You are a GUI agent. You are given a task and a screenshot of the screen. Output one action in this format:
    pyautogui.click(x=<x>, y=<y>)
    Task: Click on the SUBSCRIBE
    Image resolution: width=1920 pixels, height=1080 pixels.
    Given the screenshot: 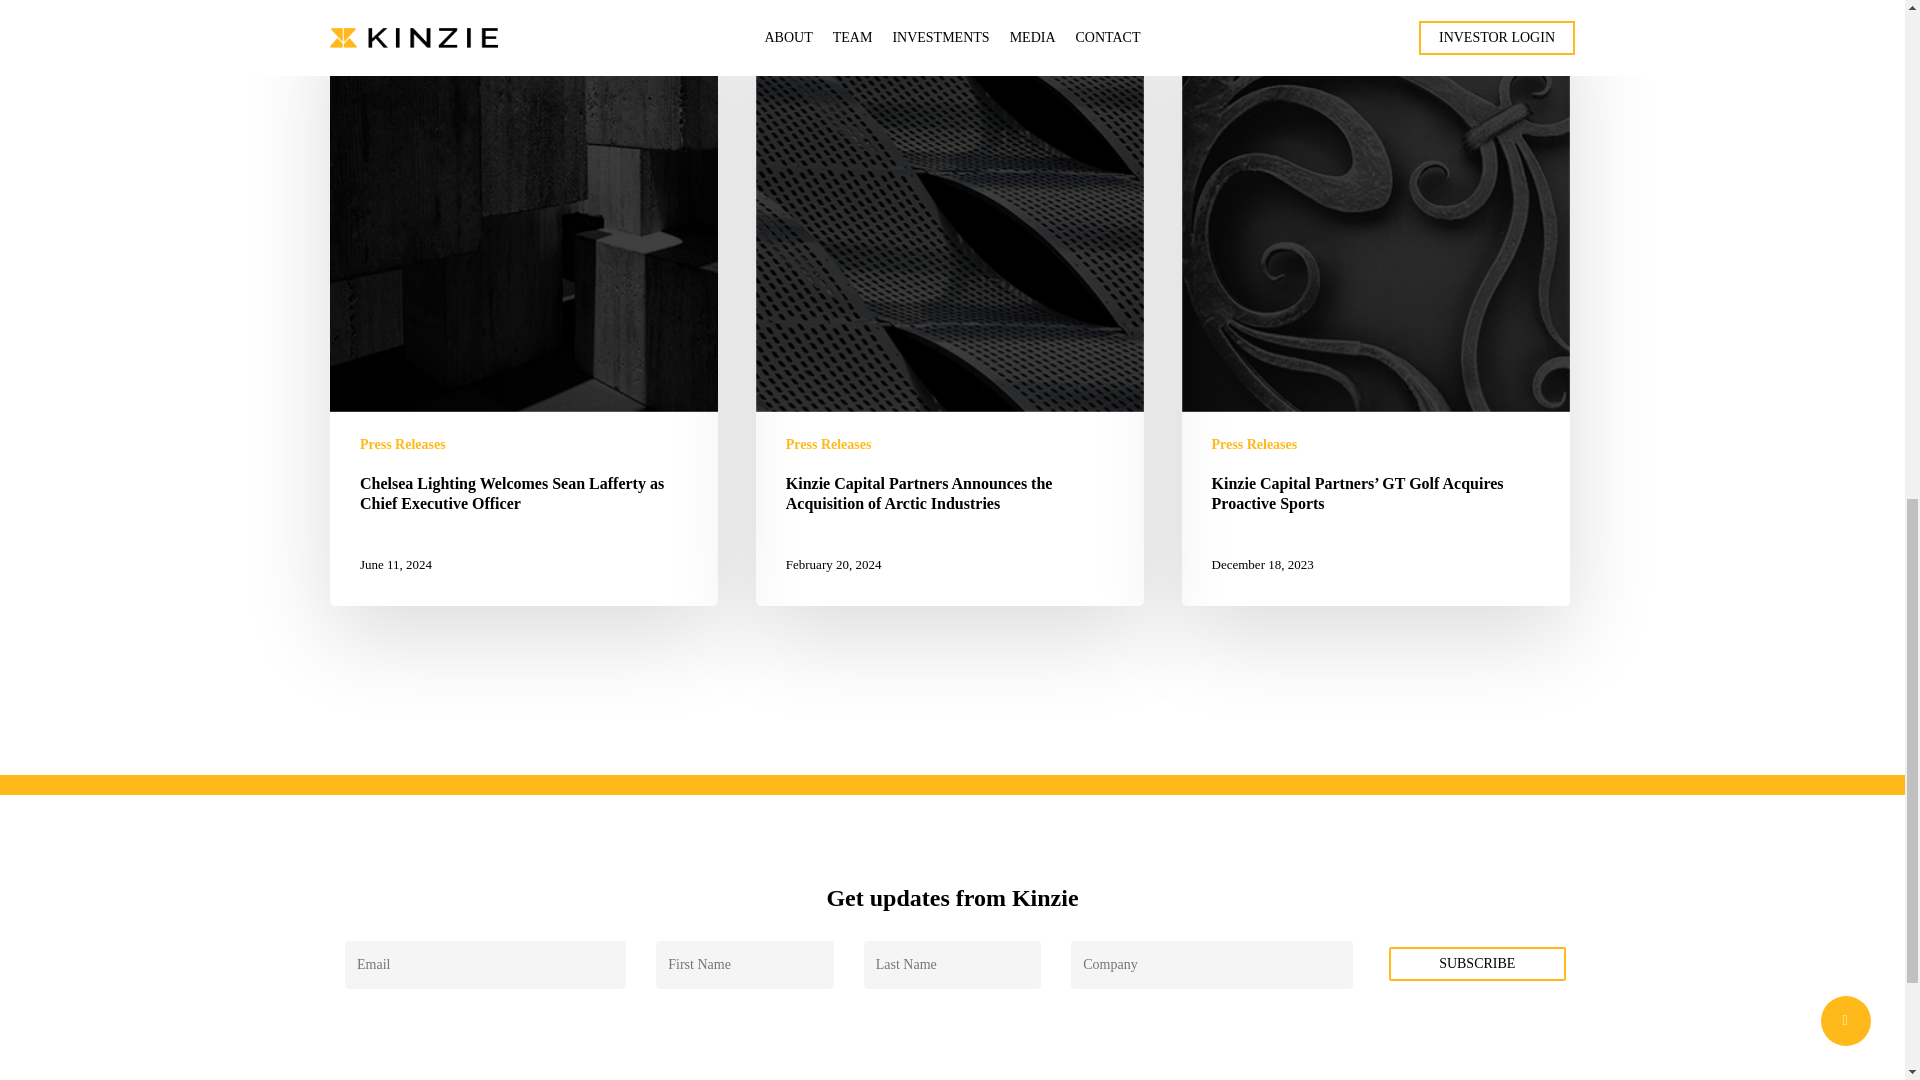 What is the action you would take?
    pyautogui.click(x=1477, y=964)
    